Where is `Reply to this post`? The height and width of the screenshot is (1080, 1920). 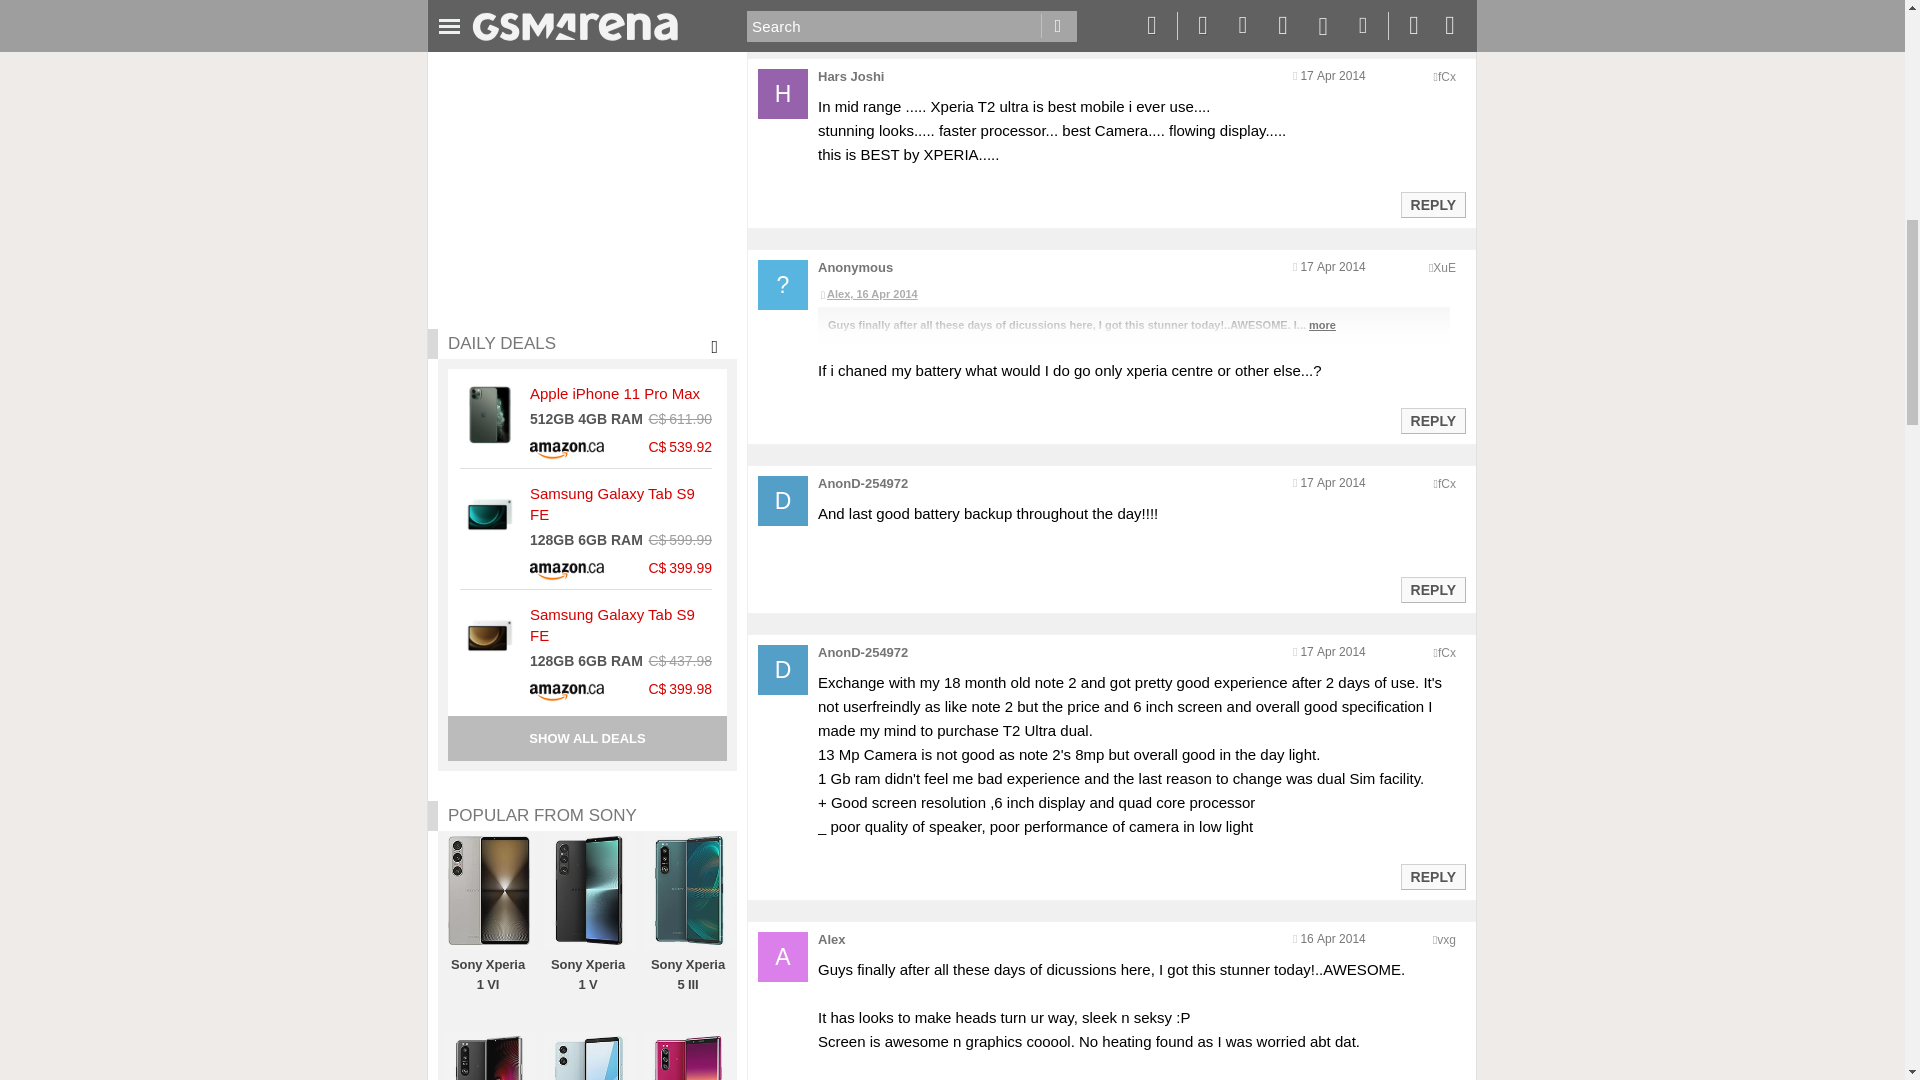 Reply to this post is located at coordinates (1432, 14).